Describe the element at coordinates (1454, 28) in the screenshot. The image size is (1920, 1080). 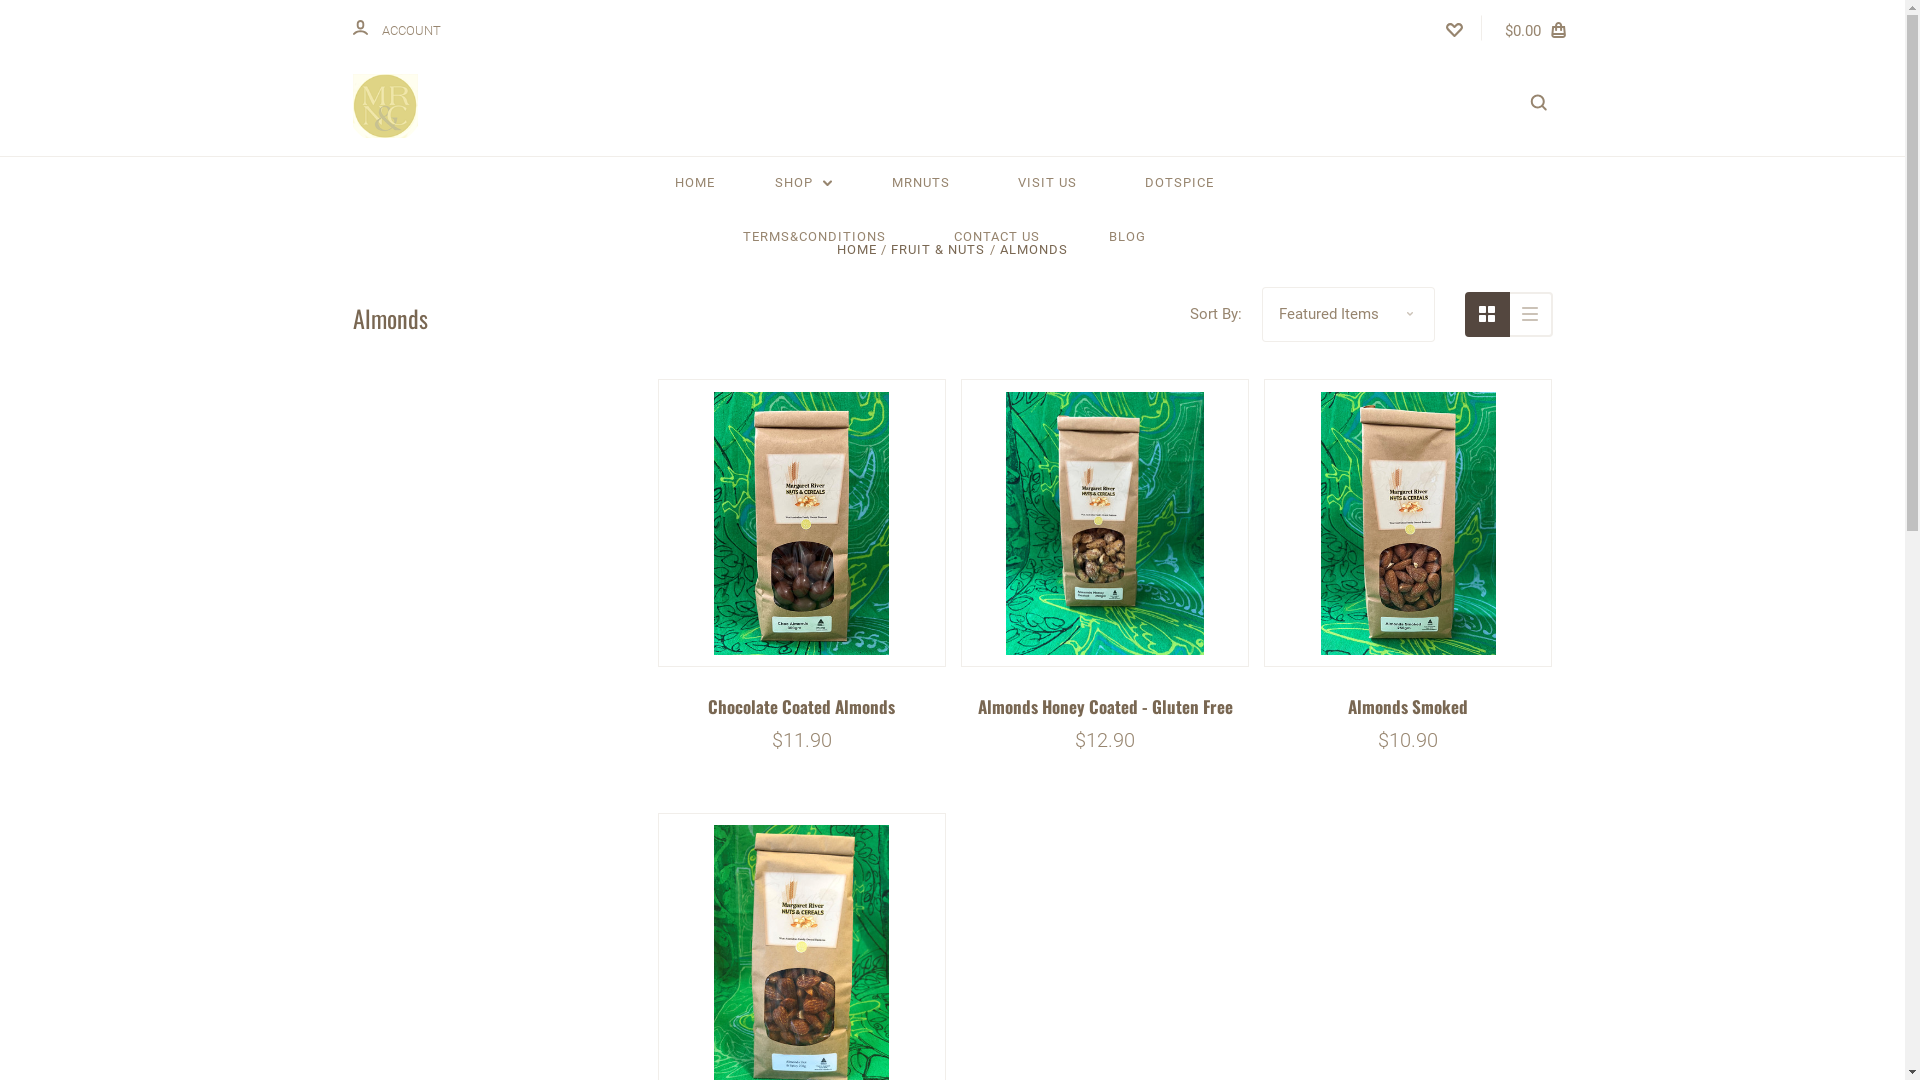
I see `wishlist` at that location.